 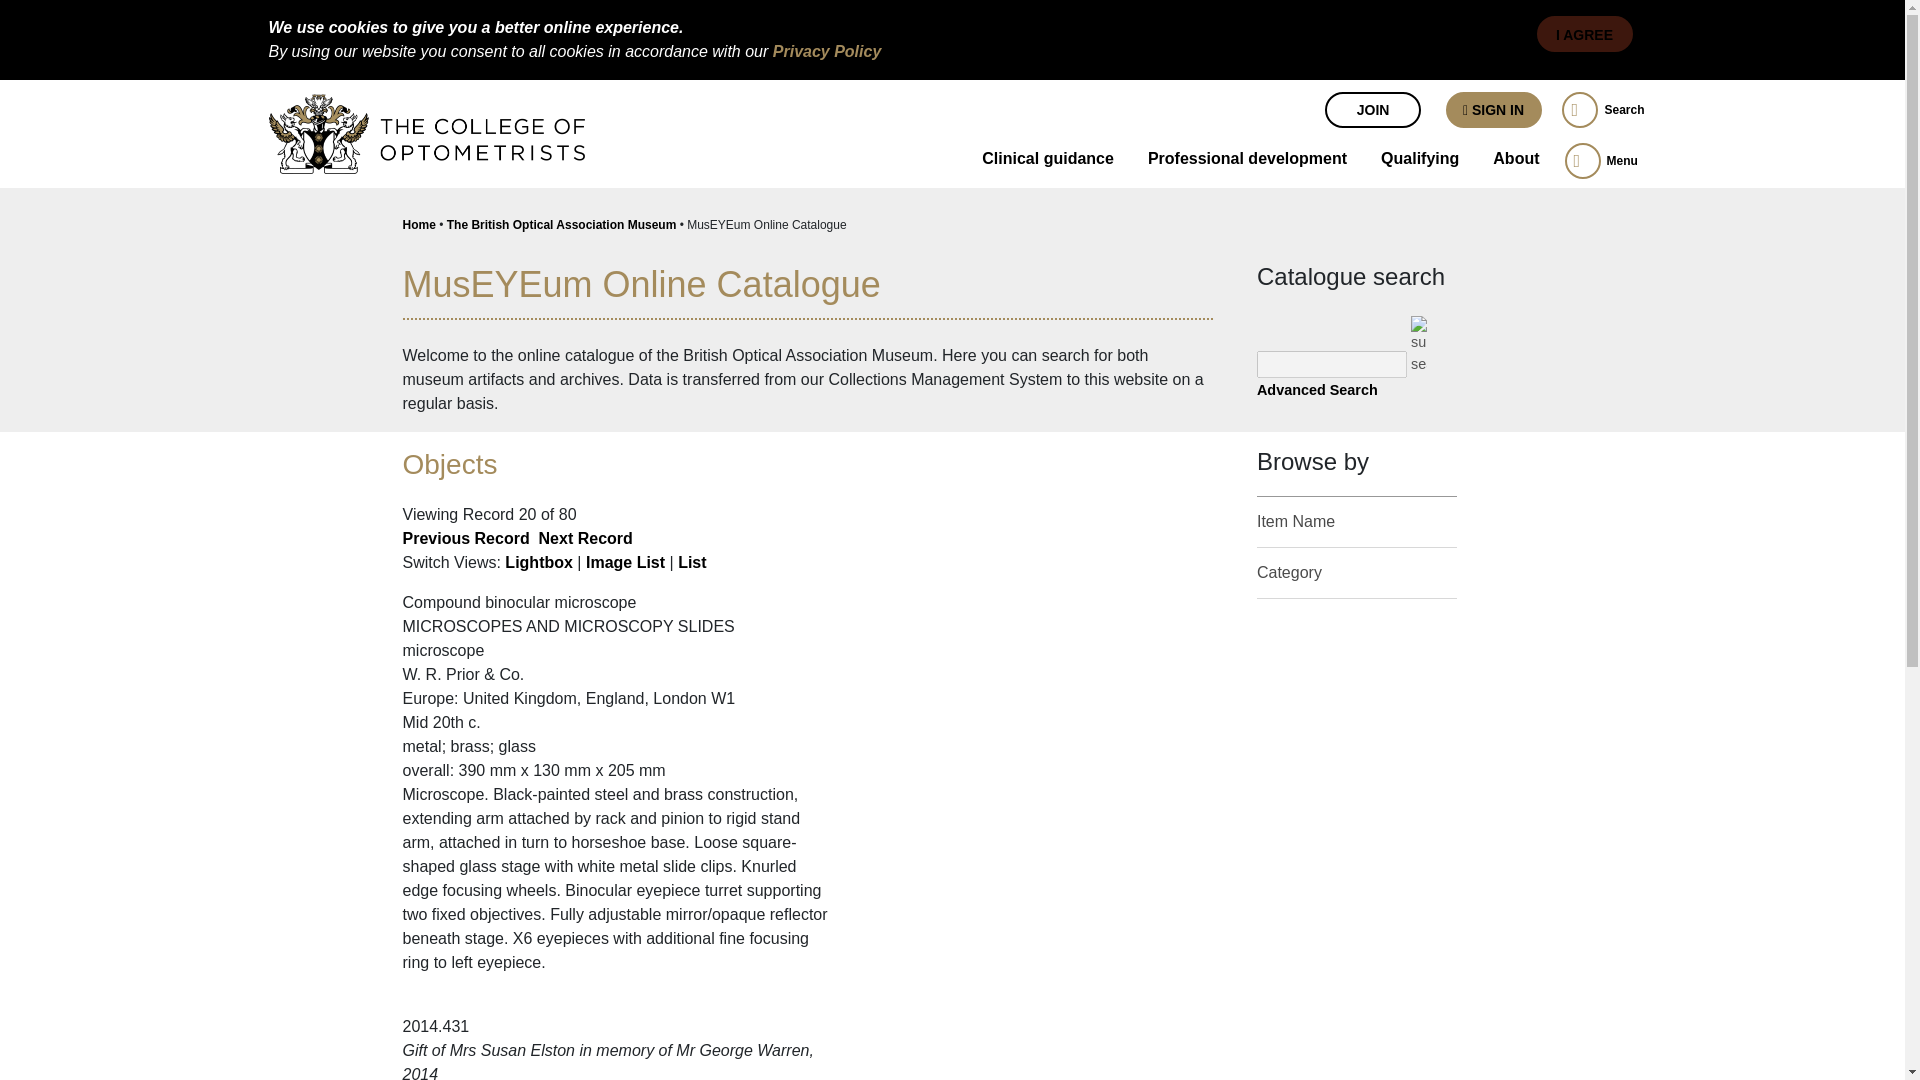 What do you see at coordinates (1048, 162) in the screenshot?
I see `Clinical guidance` at bounding box center [1048, 162].